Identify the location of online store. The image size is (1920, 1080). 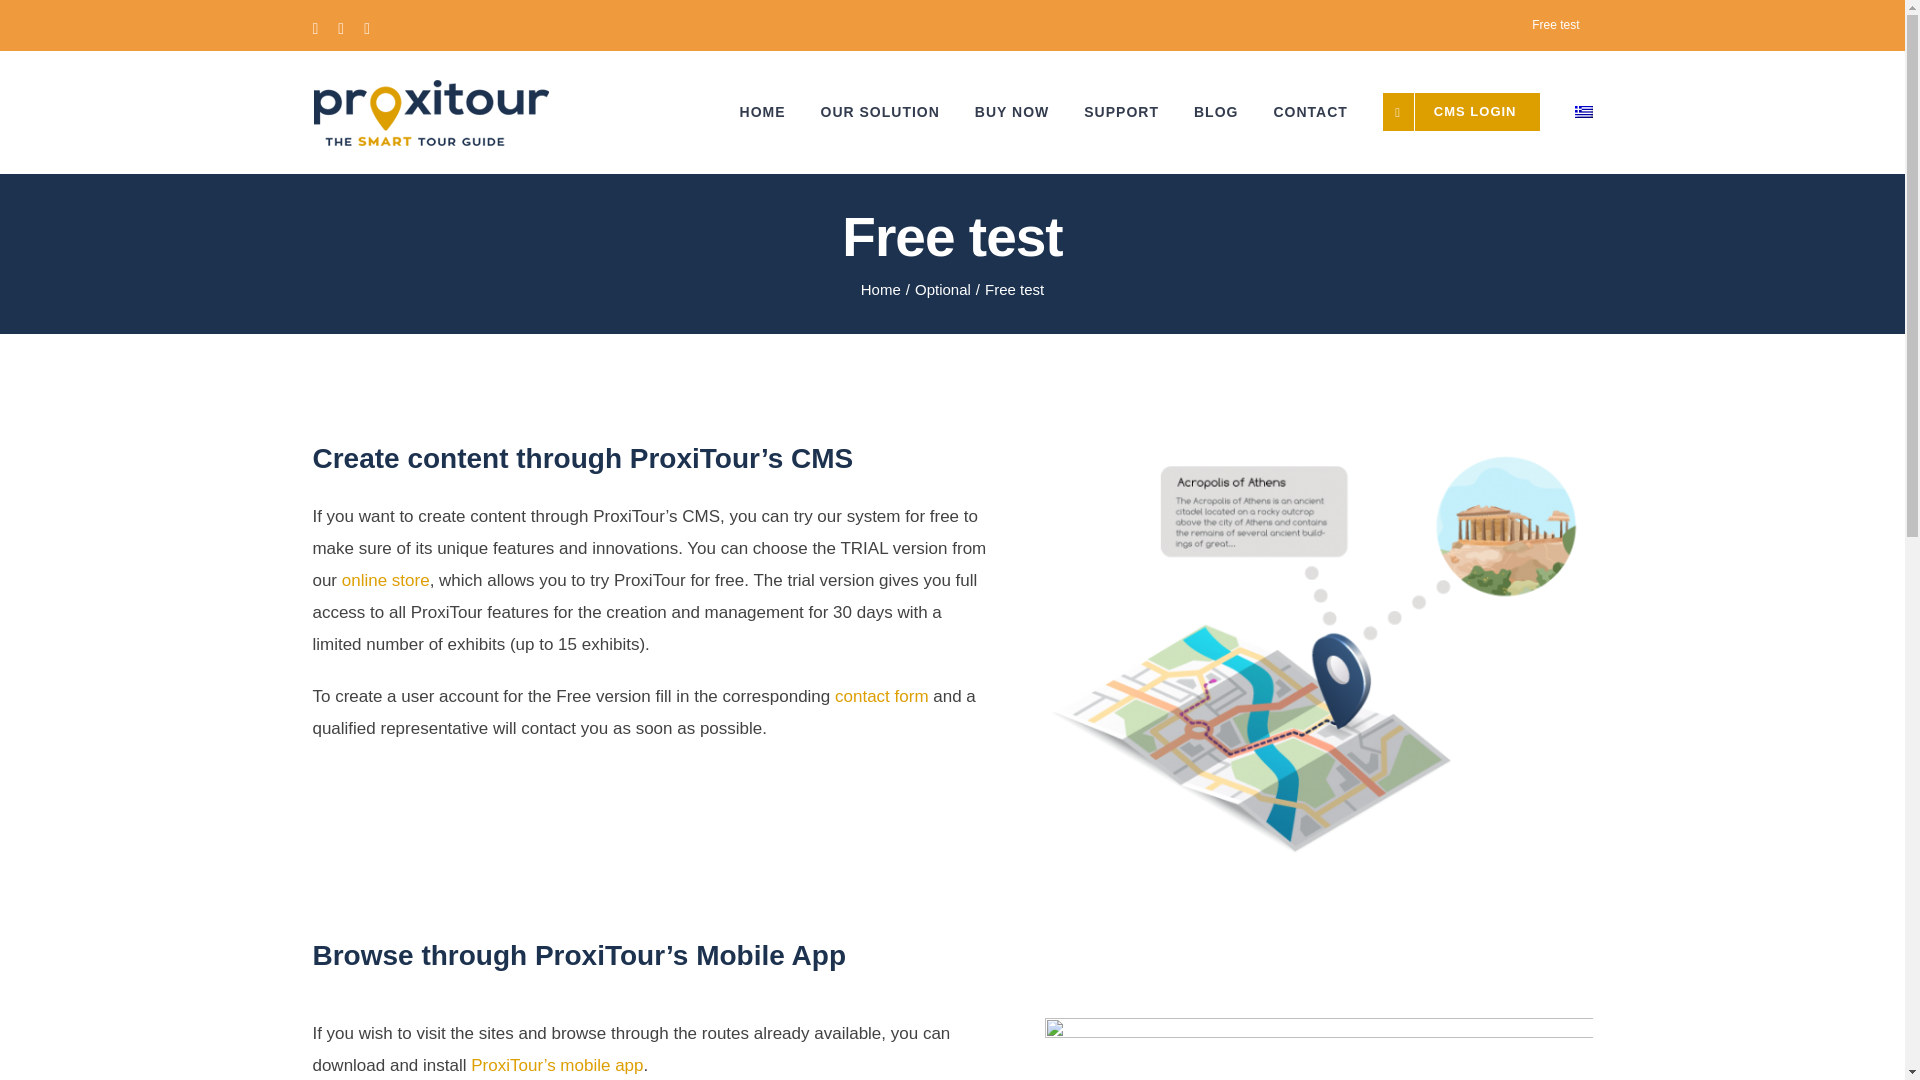
(386, 580).